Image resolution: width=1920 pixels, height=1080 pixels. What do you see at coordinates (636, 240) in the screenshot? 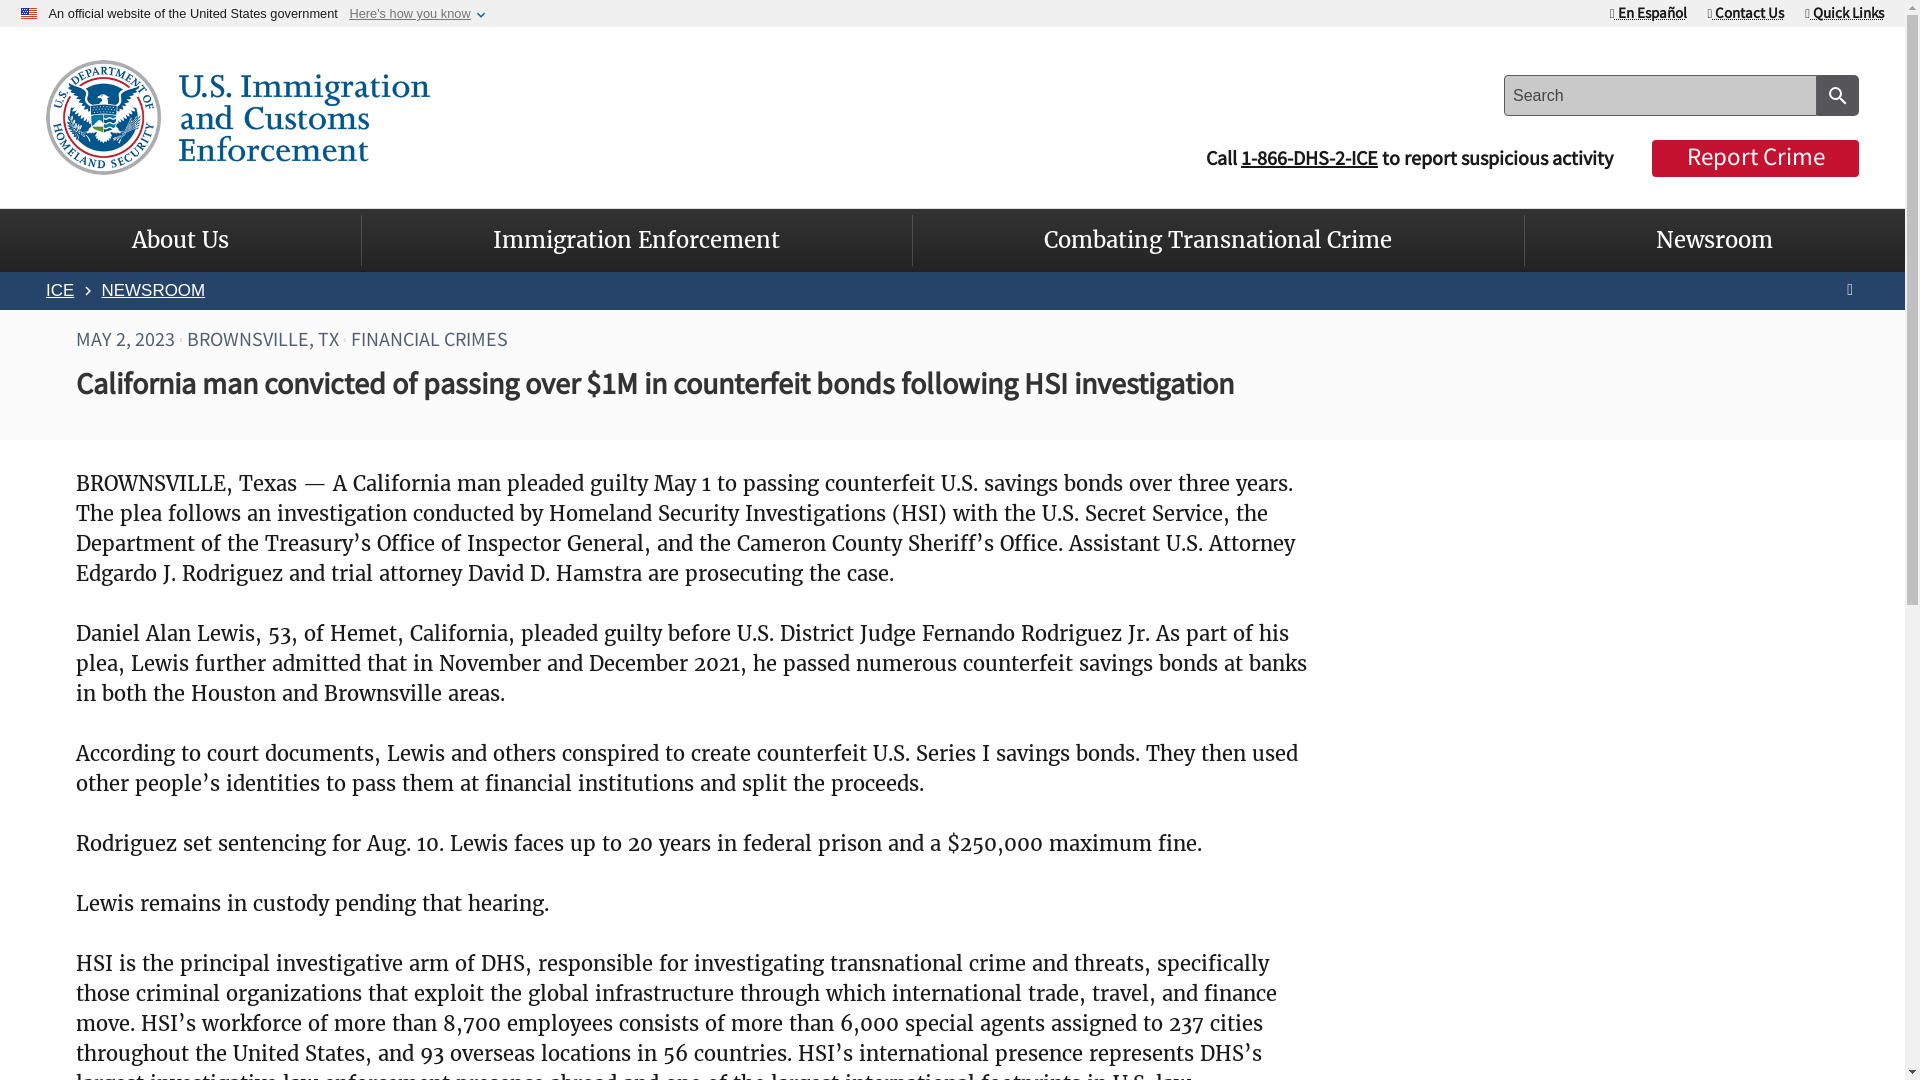
I see `Immigration Enforcement` at bounding box center [636, 240].